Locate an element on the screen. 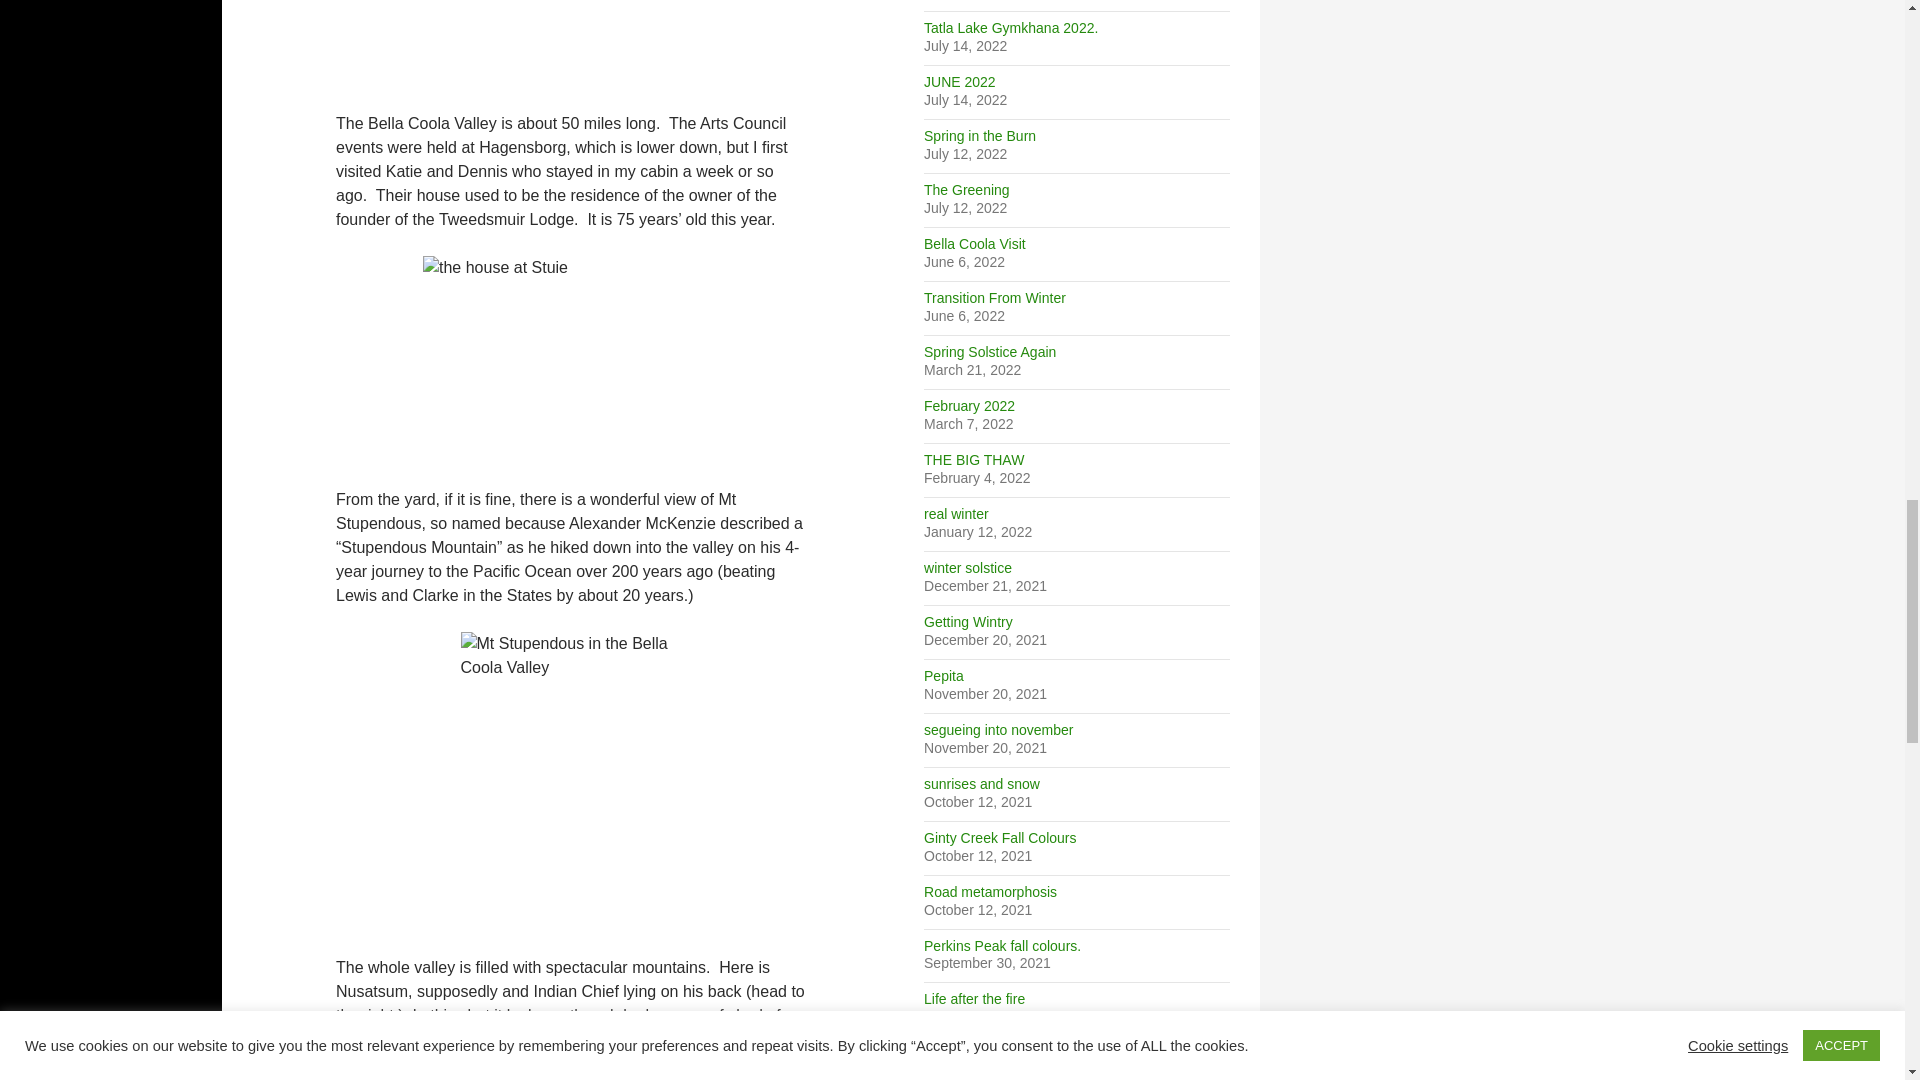 The height and width of the screenshot is (1080, 1920). The Hill is located at coordinates (572, 44).